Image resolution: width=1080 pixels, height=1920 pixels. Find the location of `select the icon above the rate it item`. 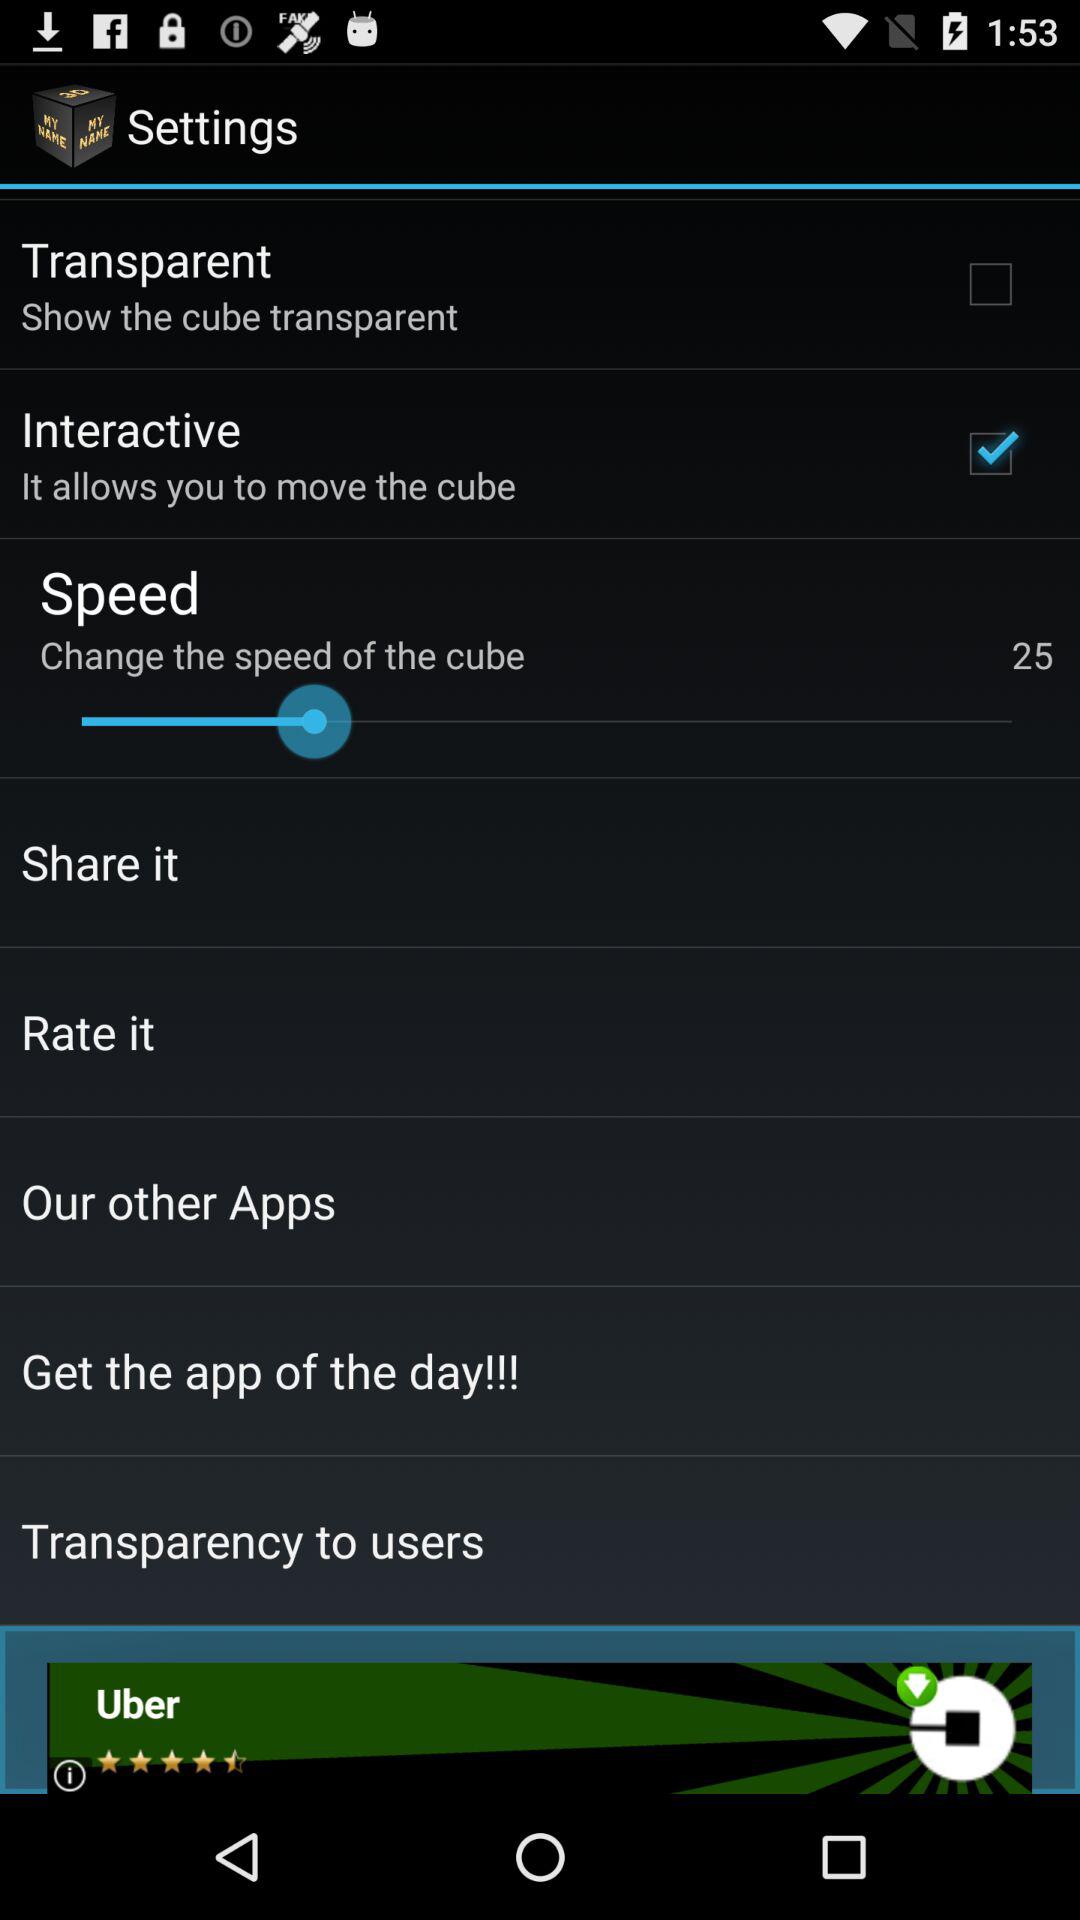

select the icon above the rate it item is located at coordinates (100, 862).